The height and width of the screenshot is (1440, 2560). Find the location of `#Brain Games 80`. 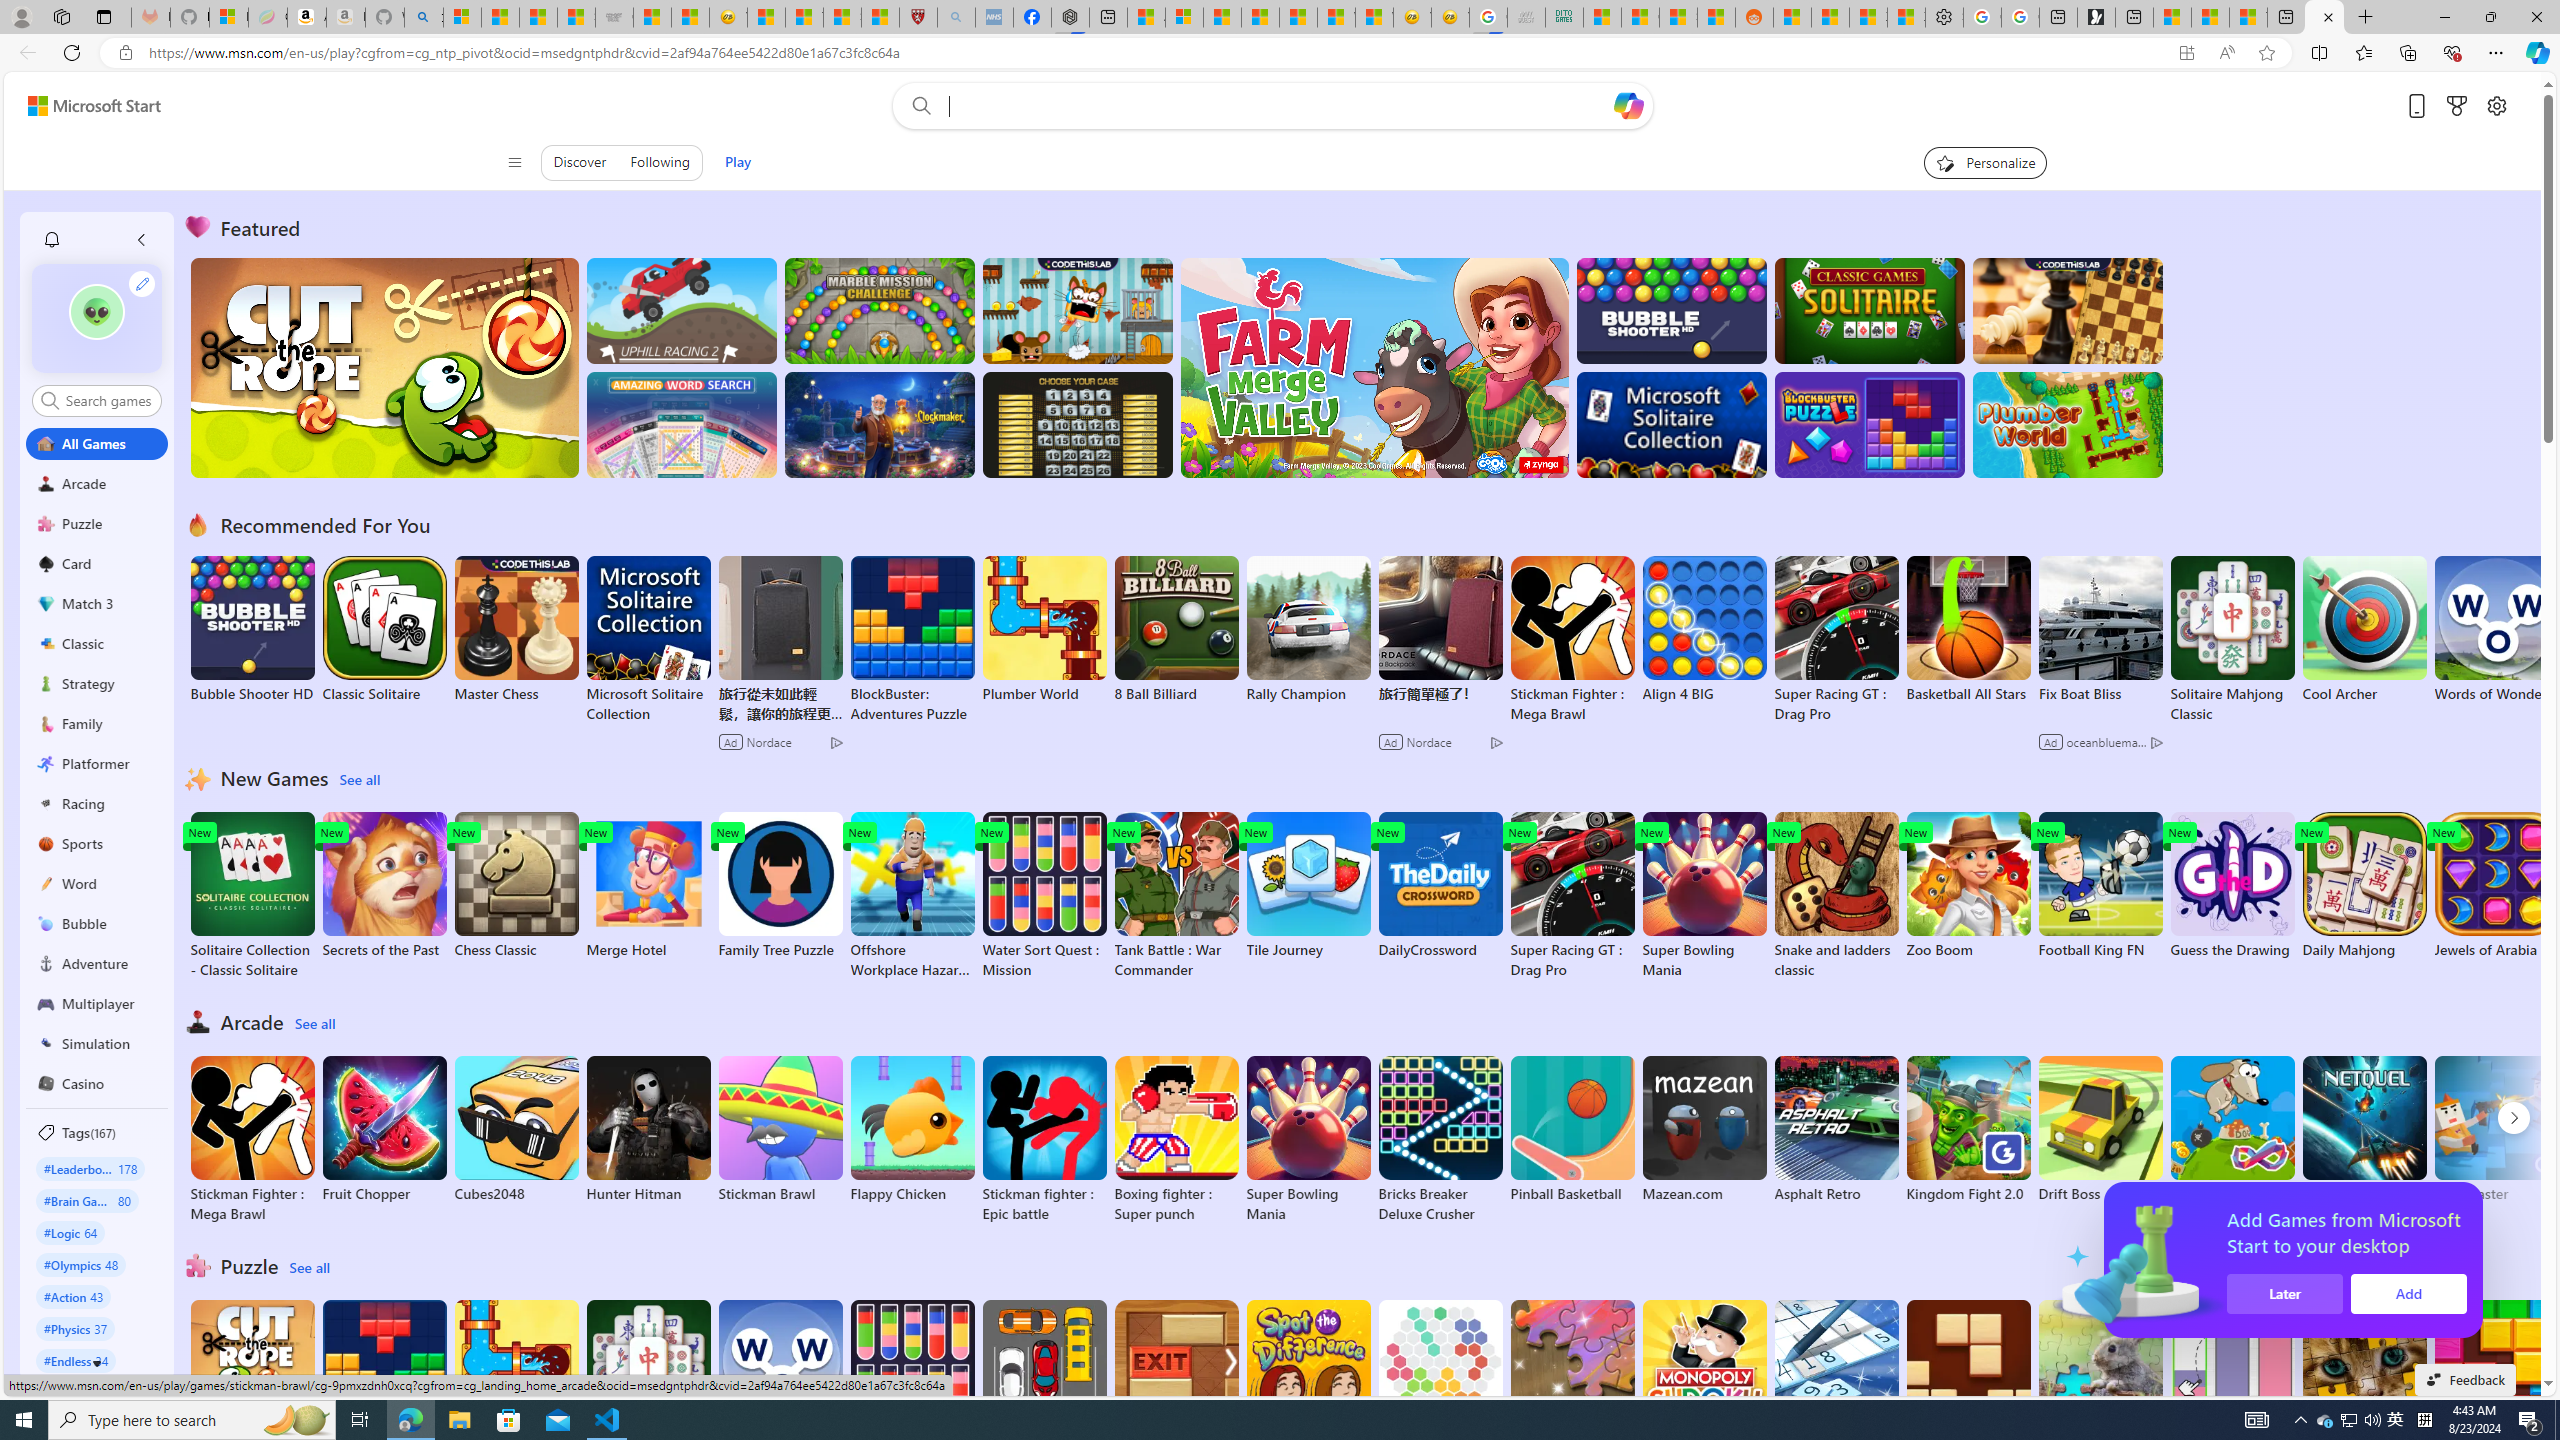

#Brain Games 80 is located at coordinates (86, 1200).